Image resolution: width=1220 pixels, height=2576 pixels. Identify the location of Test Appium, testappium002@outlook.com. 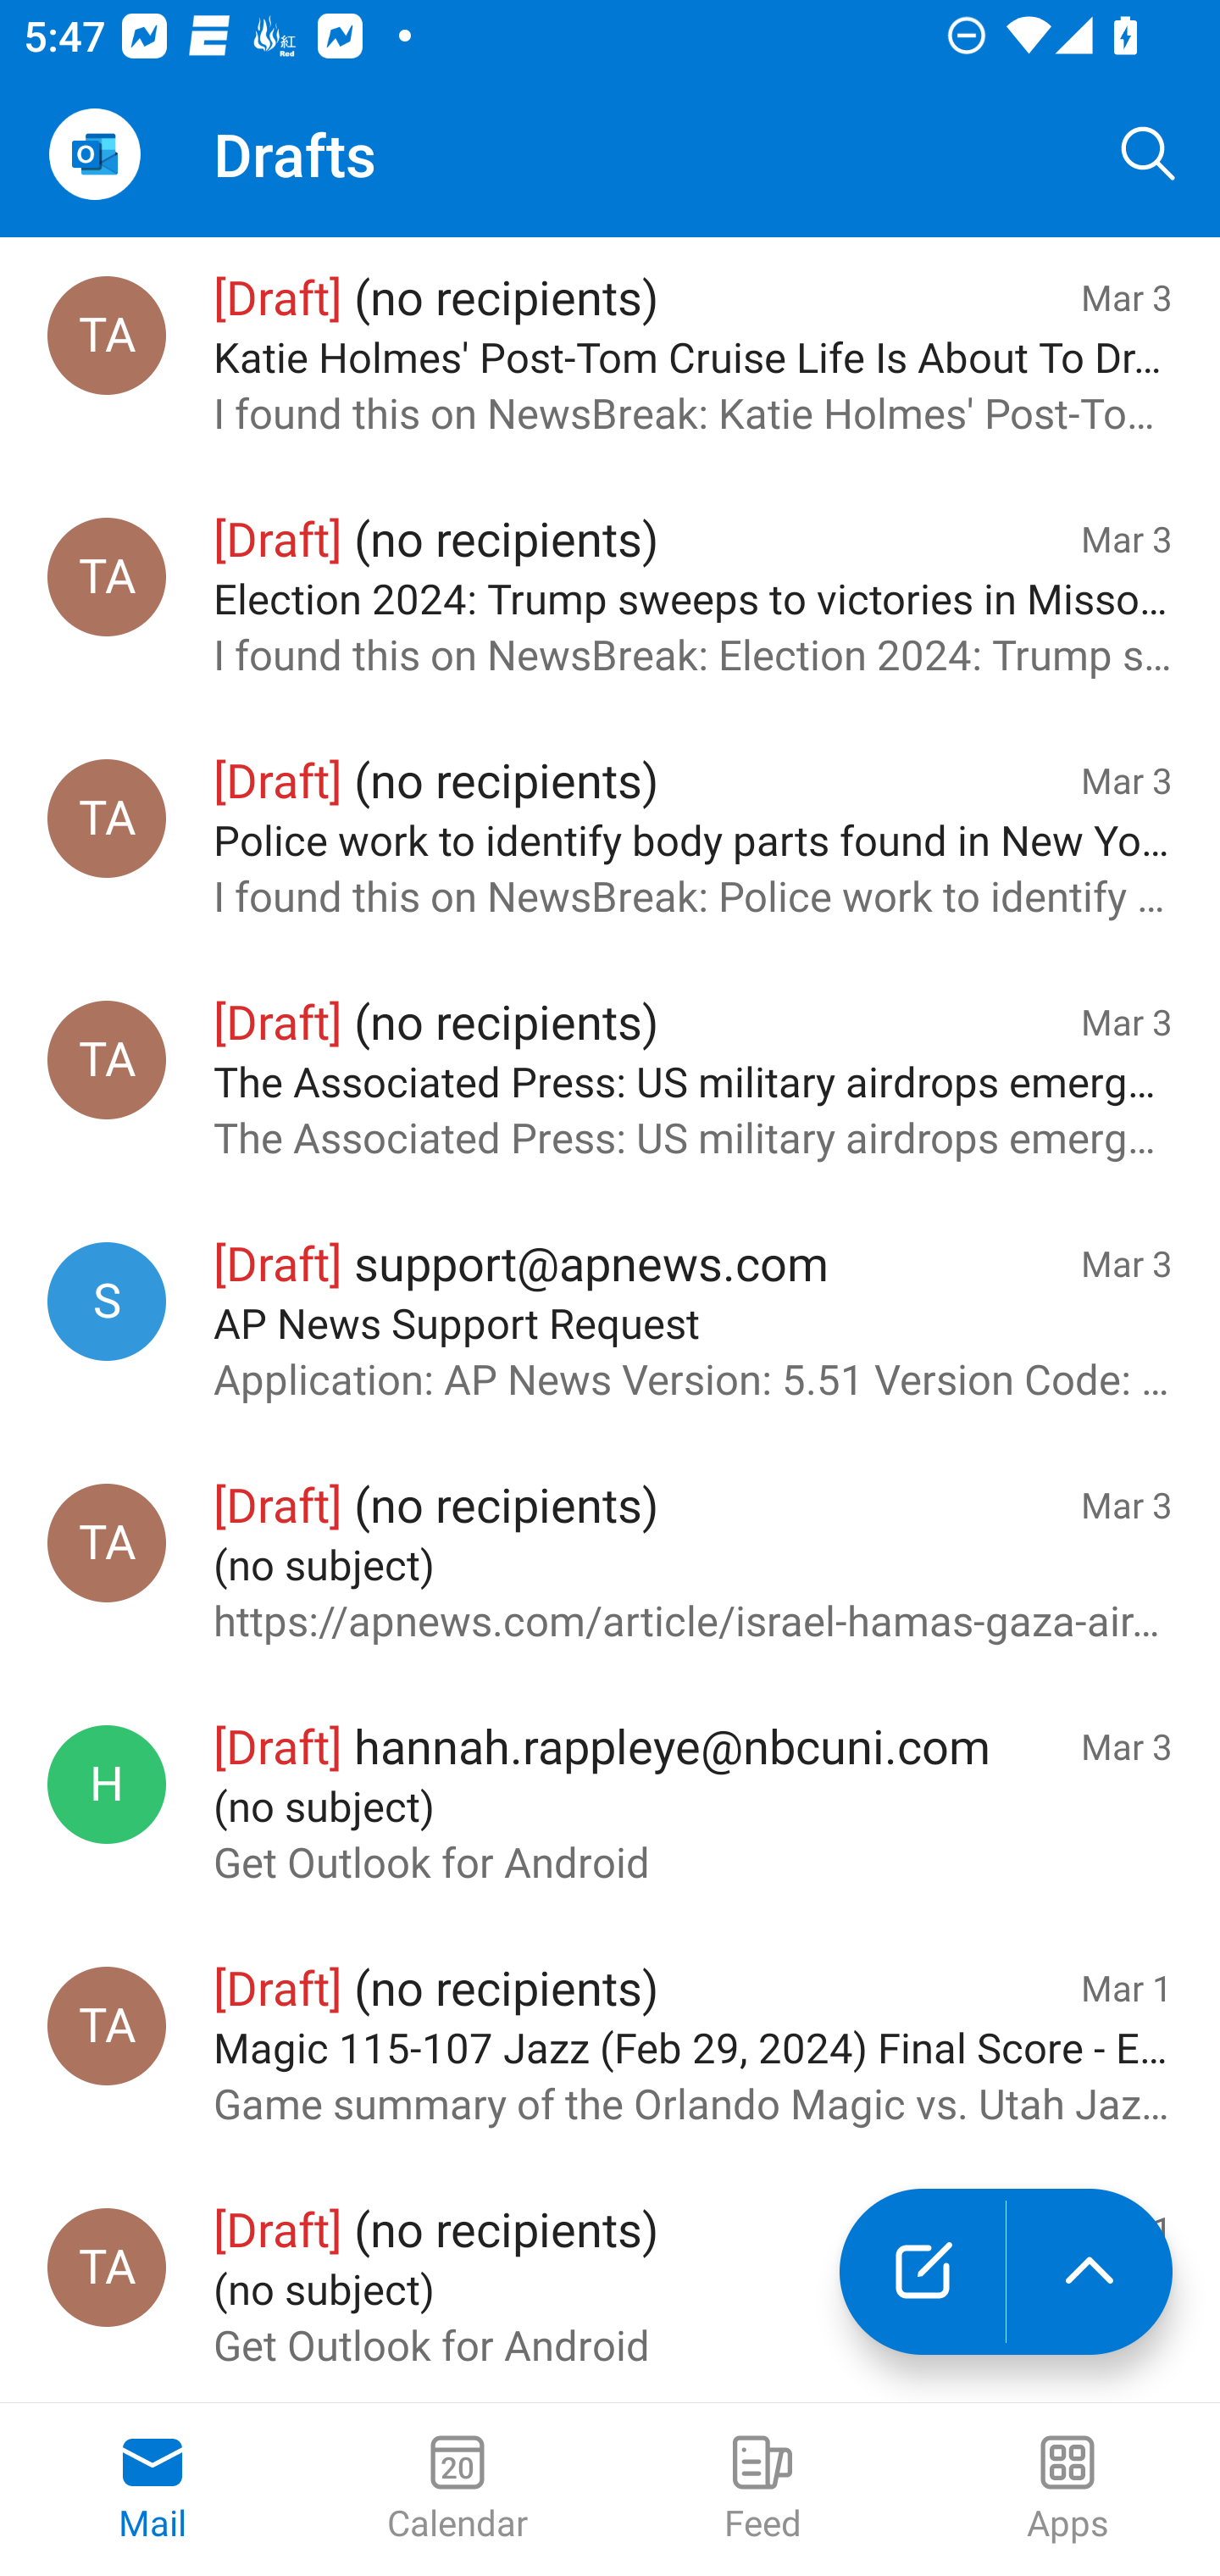
(107, 2025).